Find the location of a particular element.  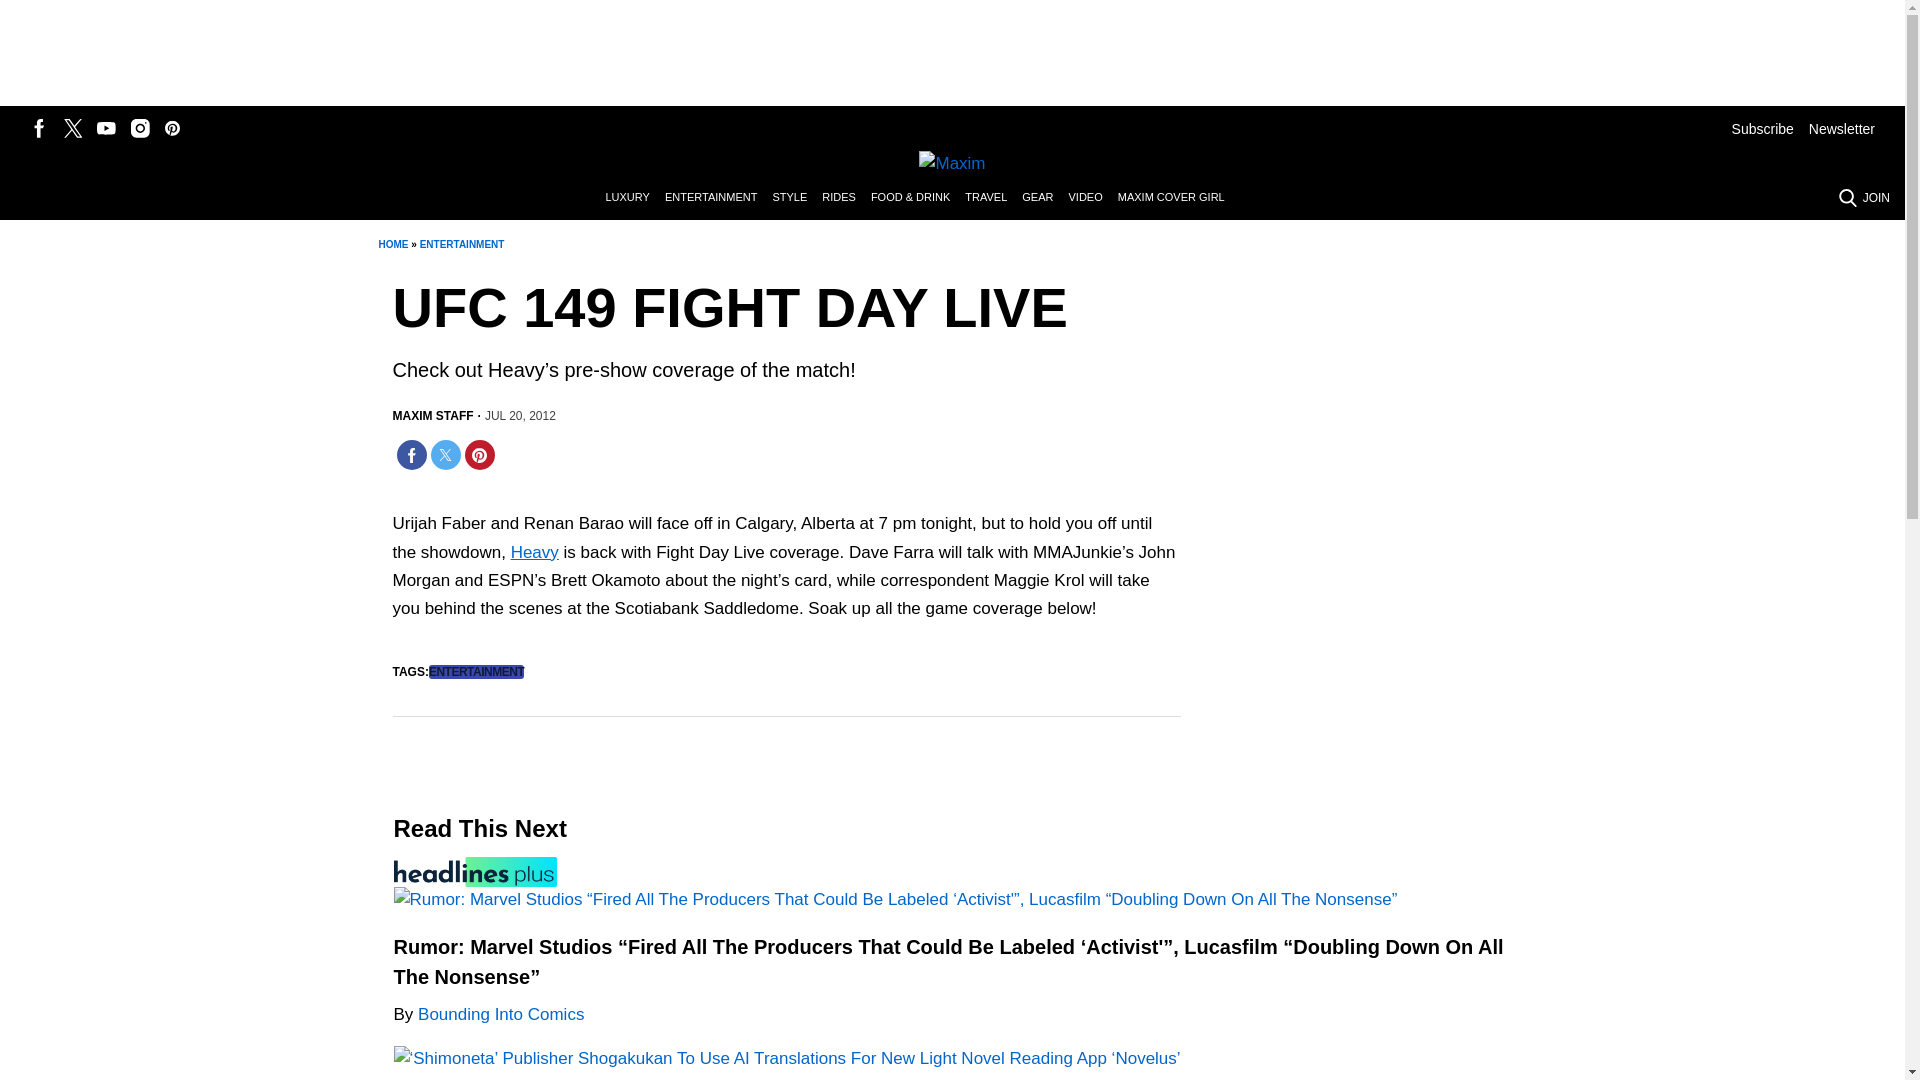

RIDES is located at coordinates (846, 198).